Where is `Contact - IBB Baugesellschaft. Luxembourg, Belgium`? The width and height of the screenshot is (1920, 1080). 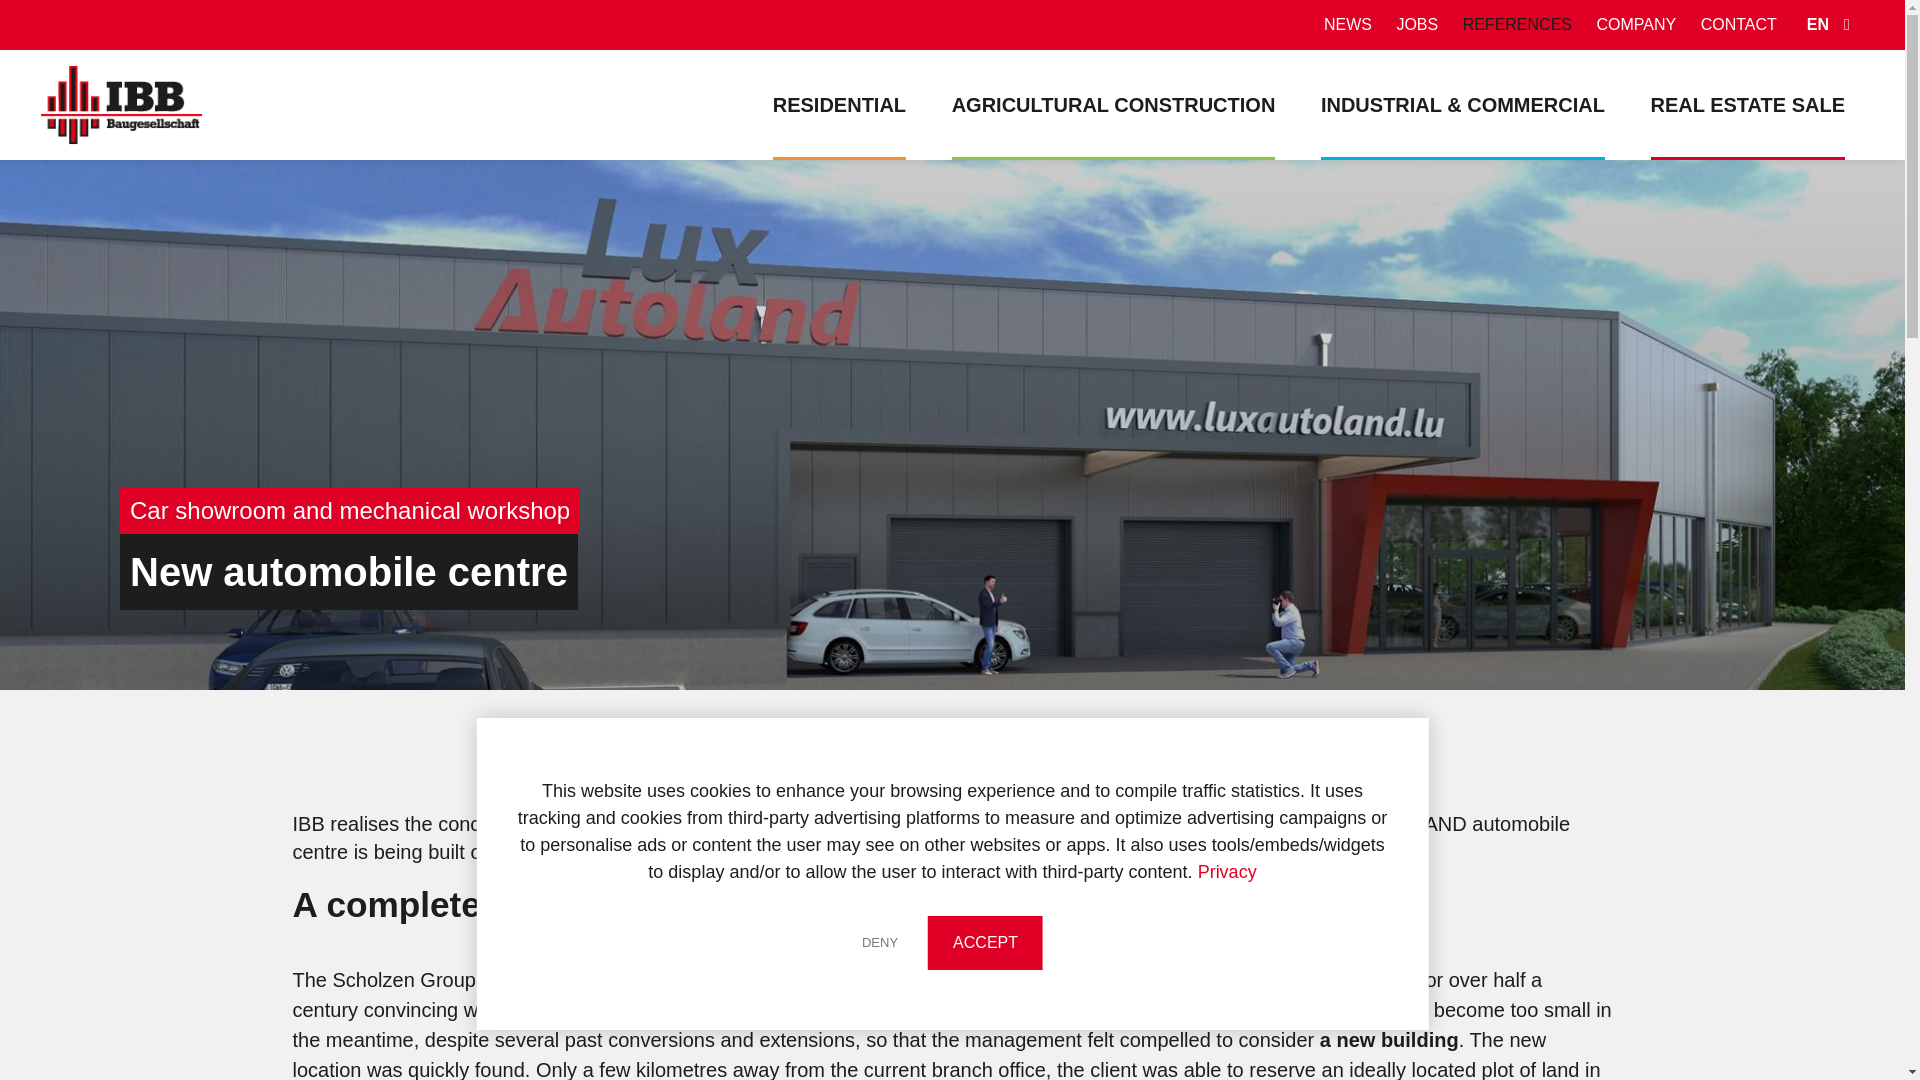
Contact - IBB Baugesellschaft. Luxembourg, Belgium is located at coordinates (1739, 24).